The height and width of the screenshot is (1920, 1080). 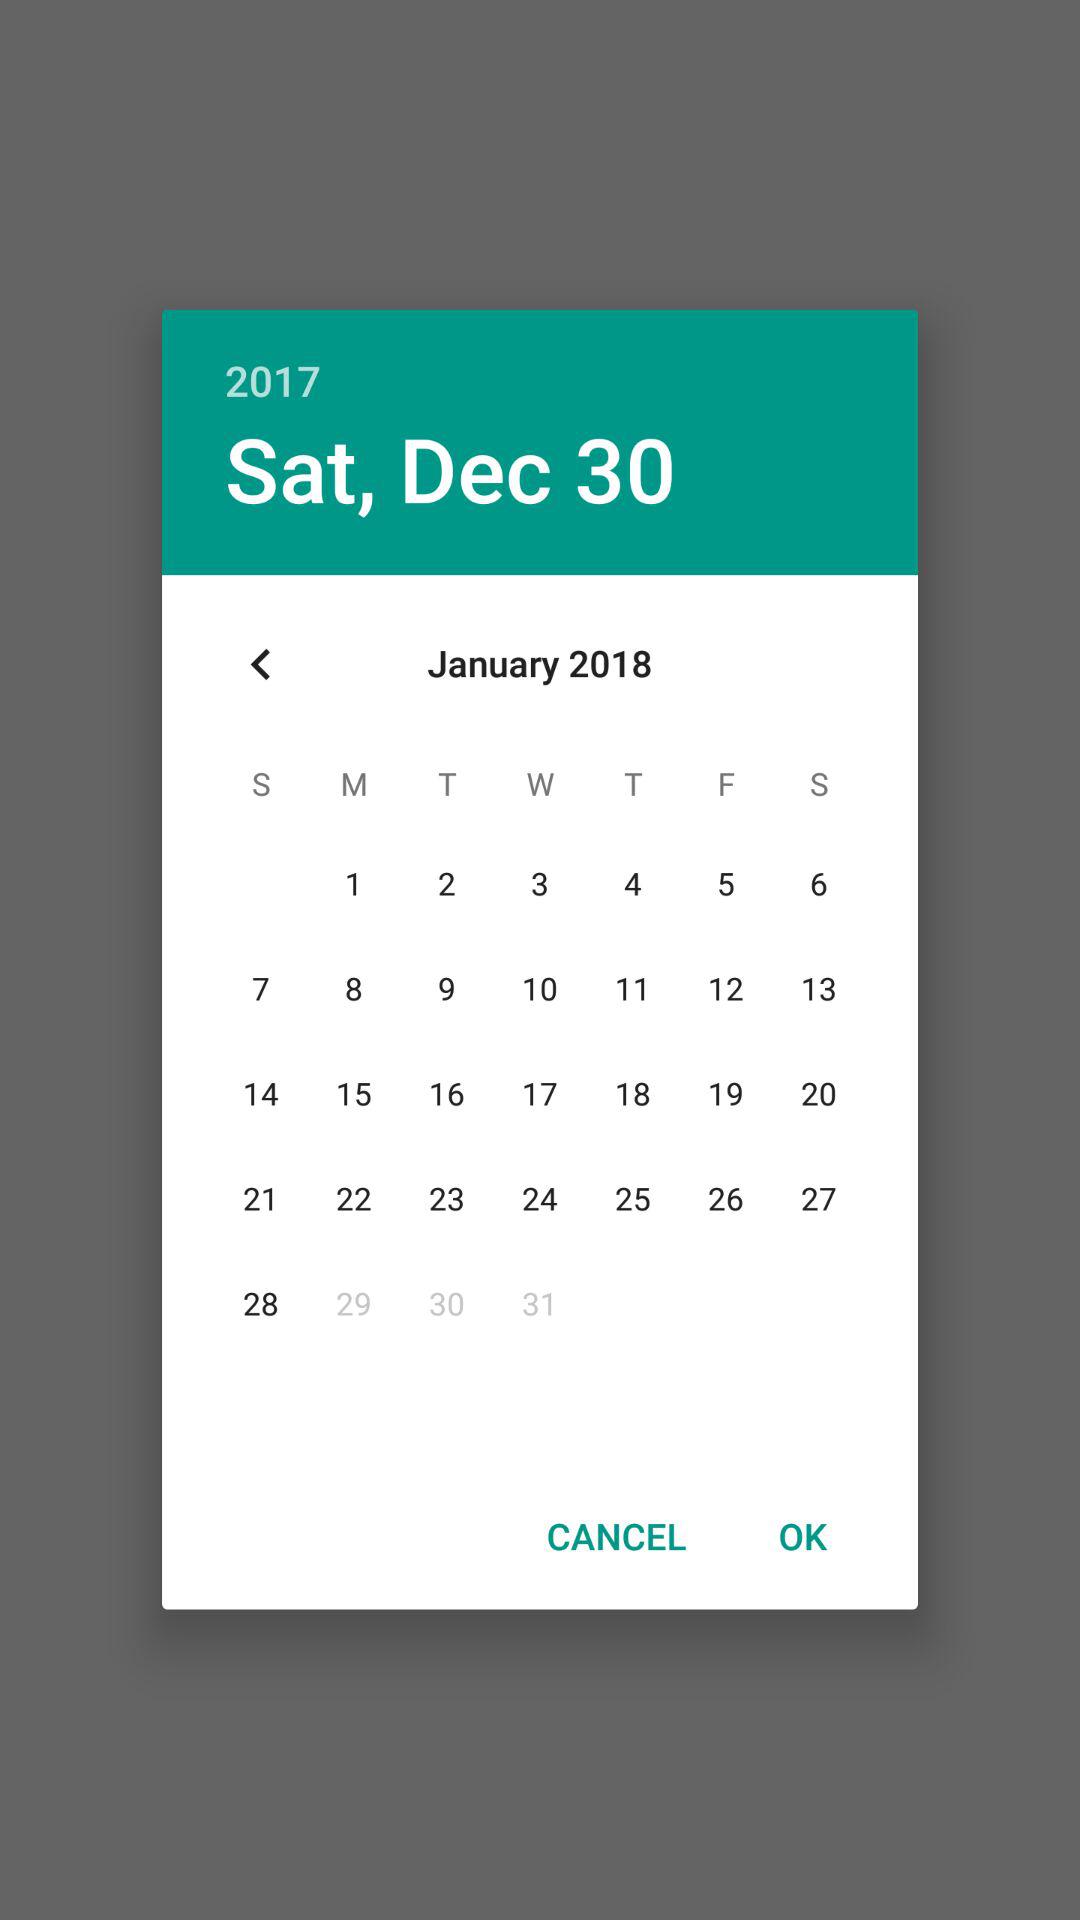 What do you see at coordinates (616, 1535) in the screenshot?
I see `swipe to the cancel icon` at bounding box center [616, 1535].